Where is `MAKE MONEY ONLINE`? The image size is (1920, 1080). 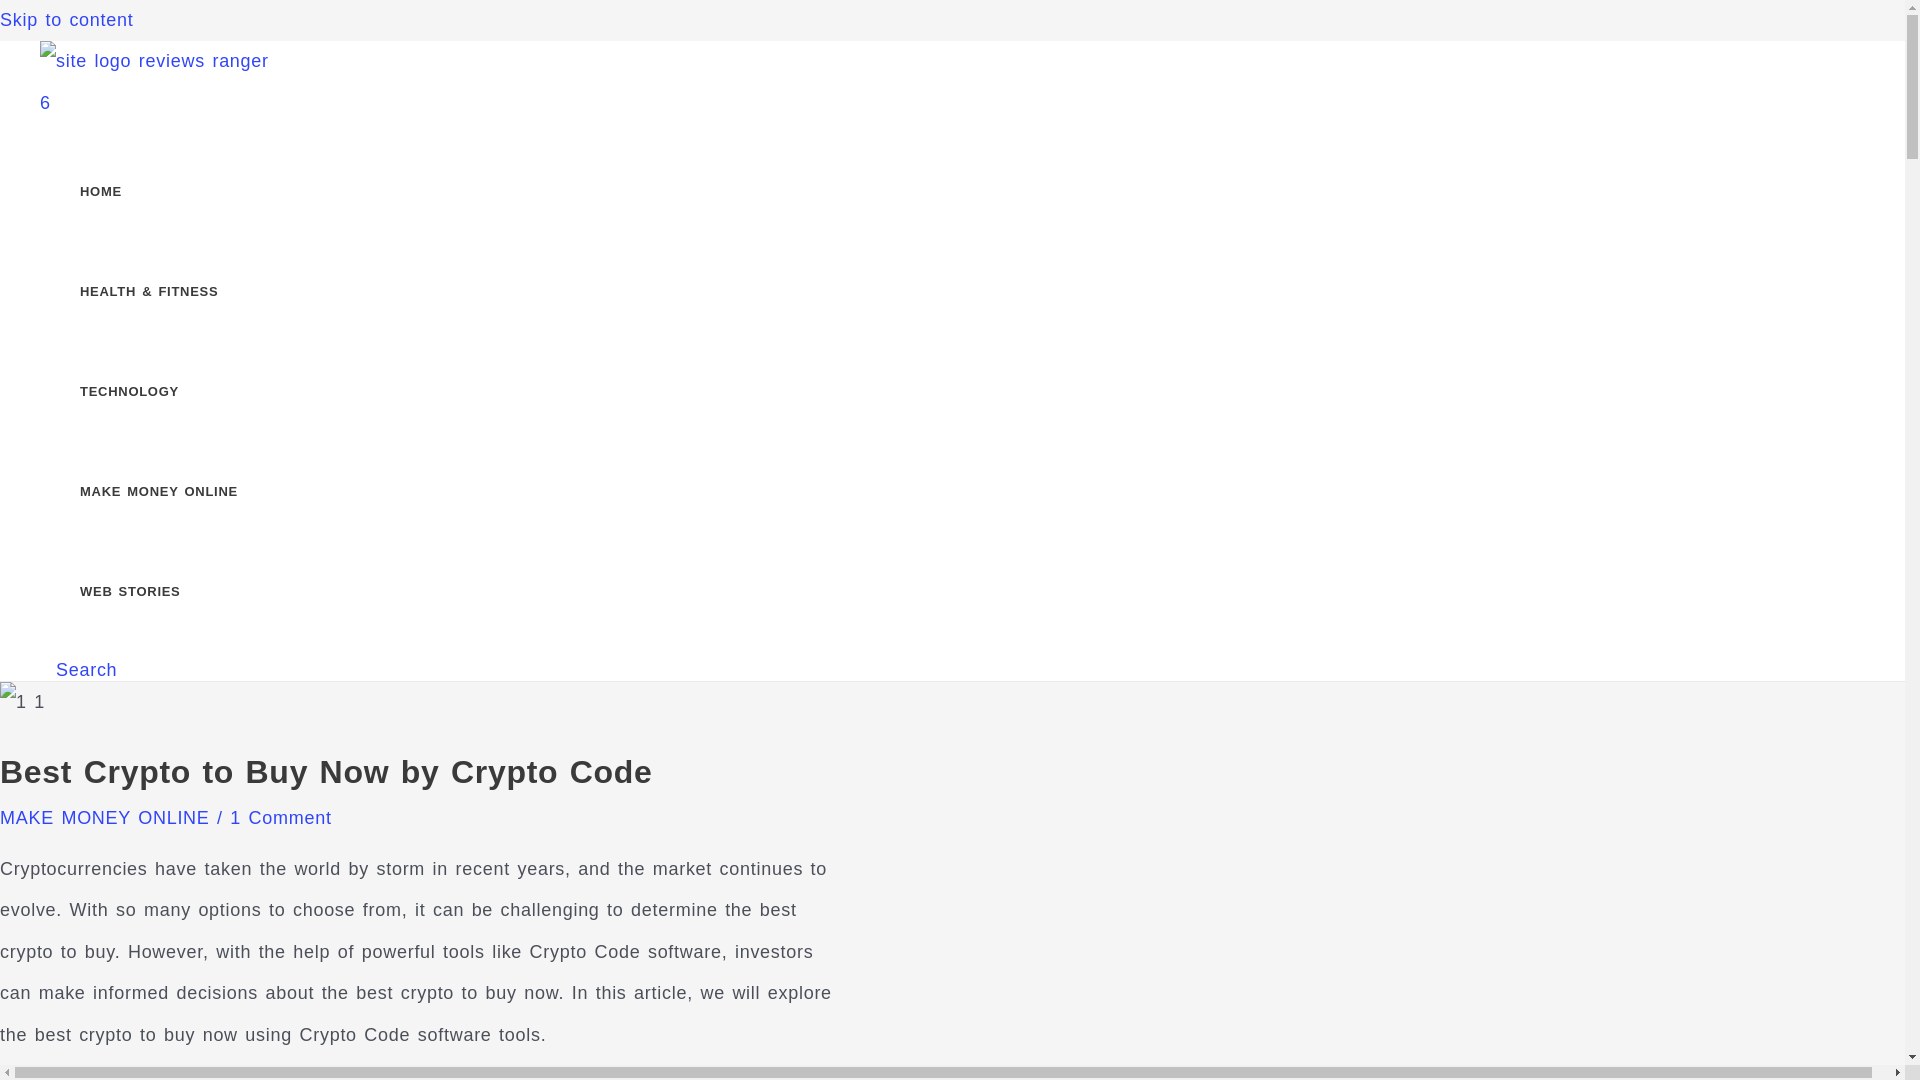 MAKE MONEY ONLINE is located at coordinates (175, 492).